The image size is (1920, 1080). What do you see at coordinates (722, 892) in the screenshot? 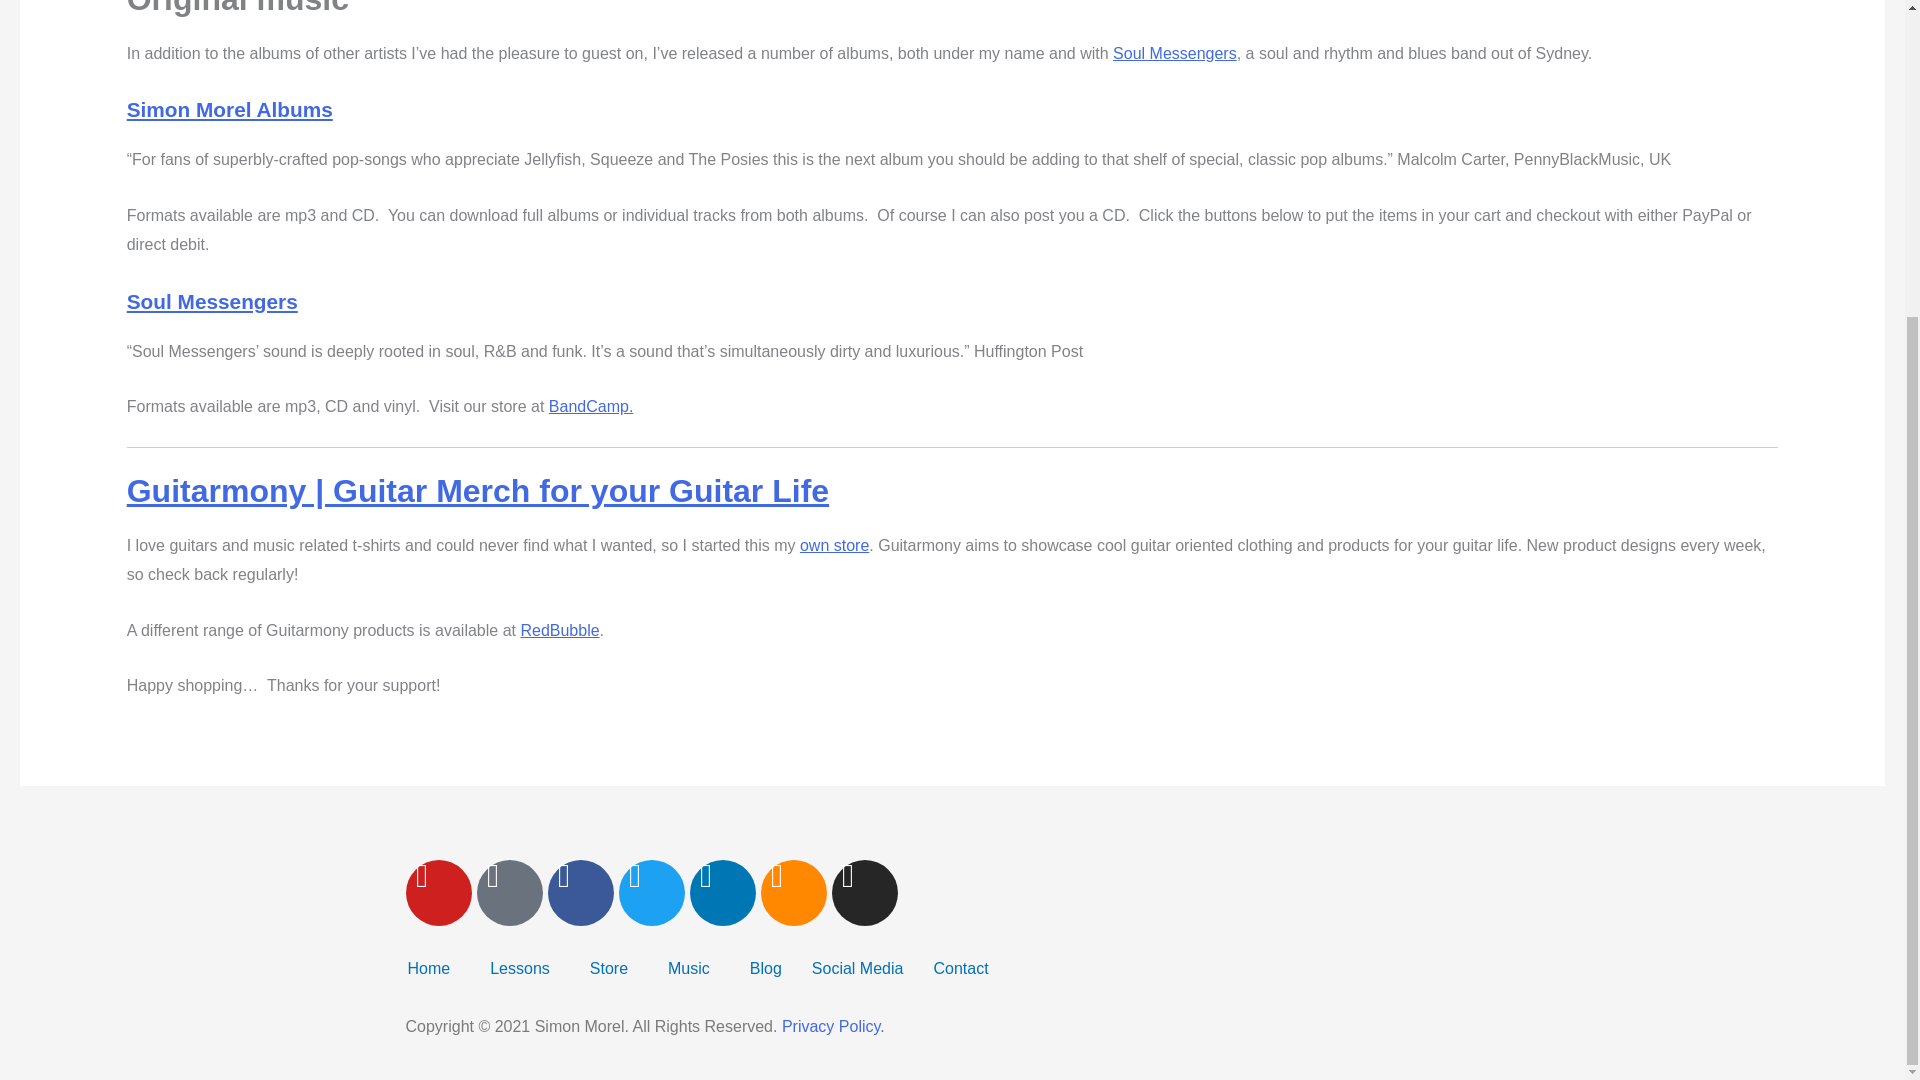
I see `Linkedin` at bounding box center [722, 892].